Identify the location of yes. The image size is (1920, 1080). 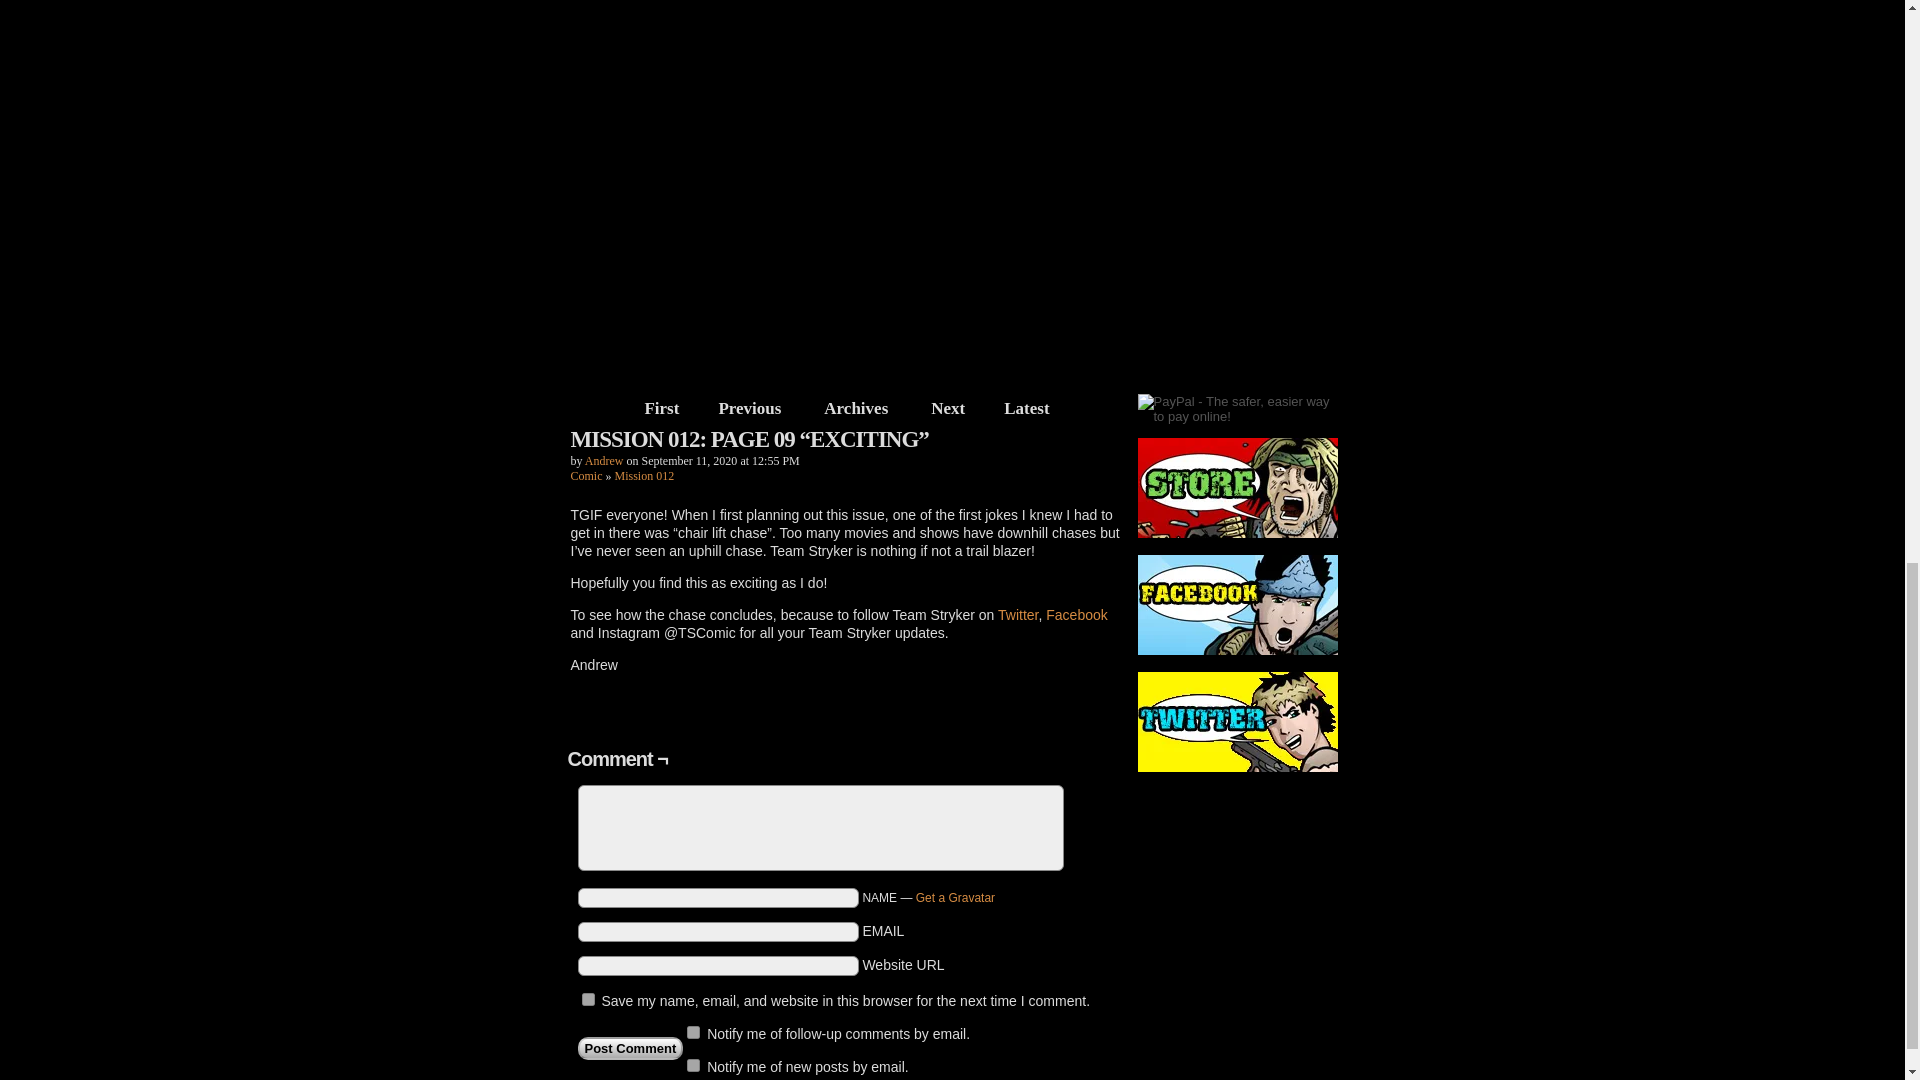
(588, 998).